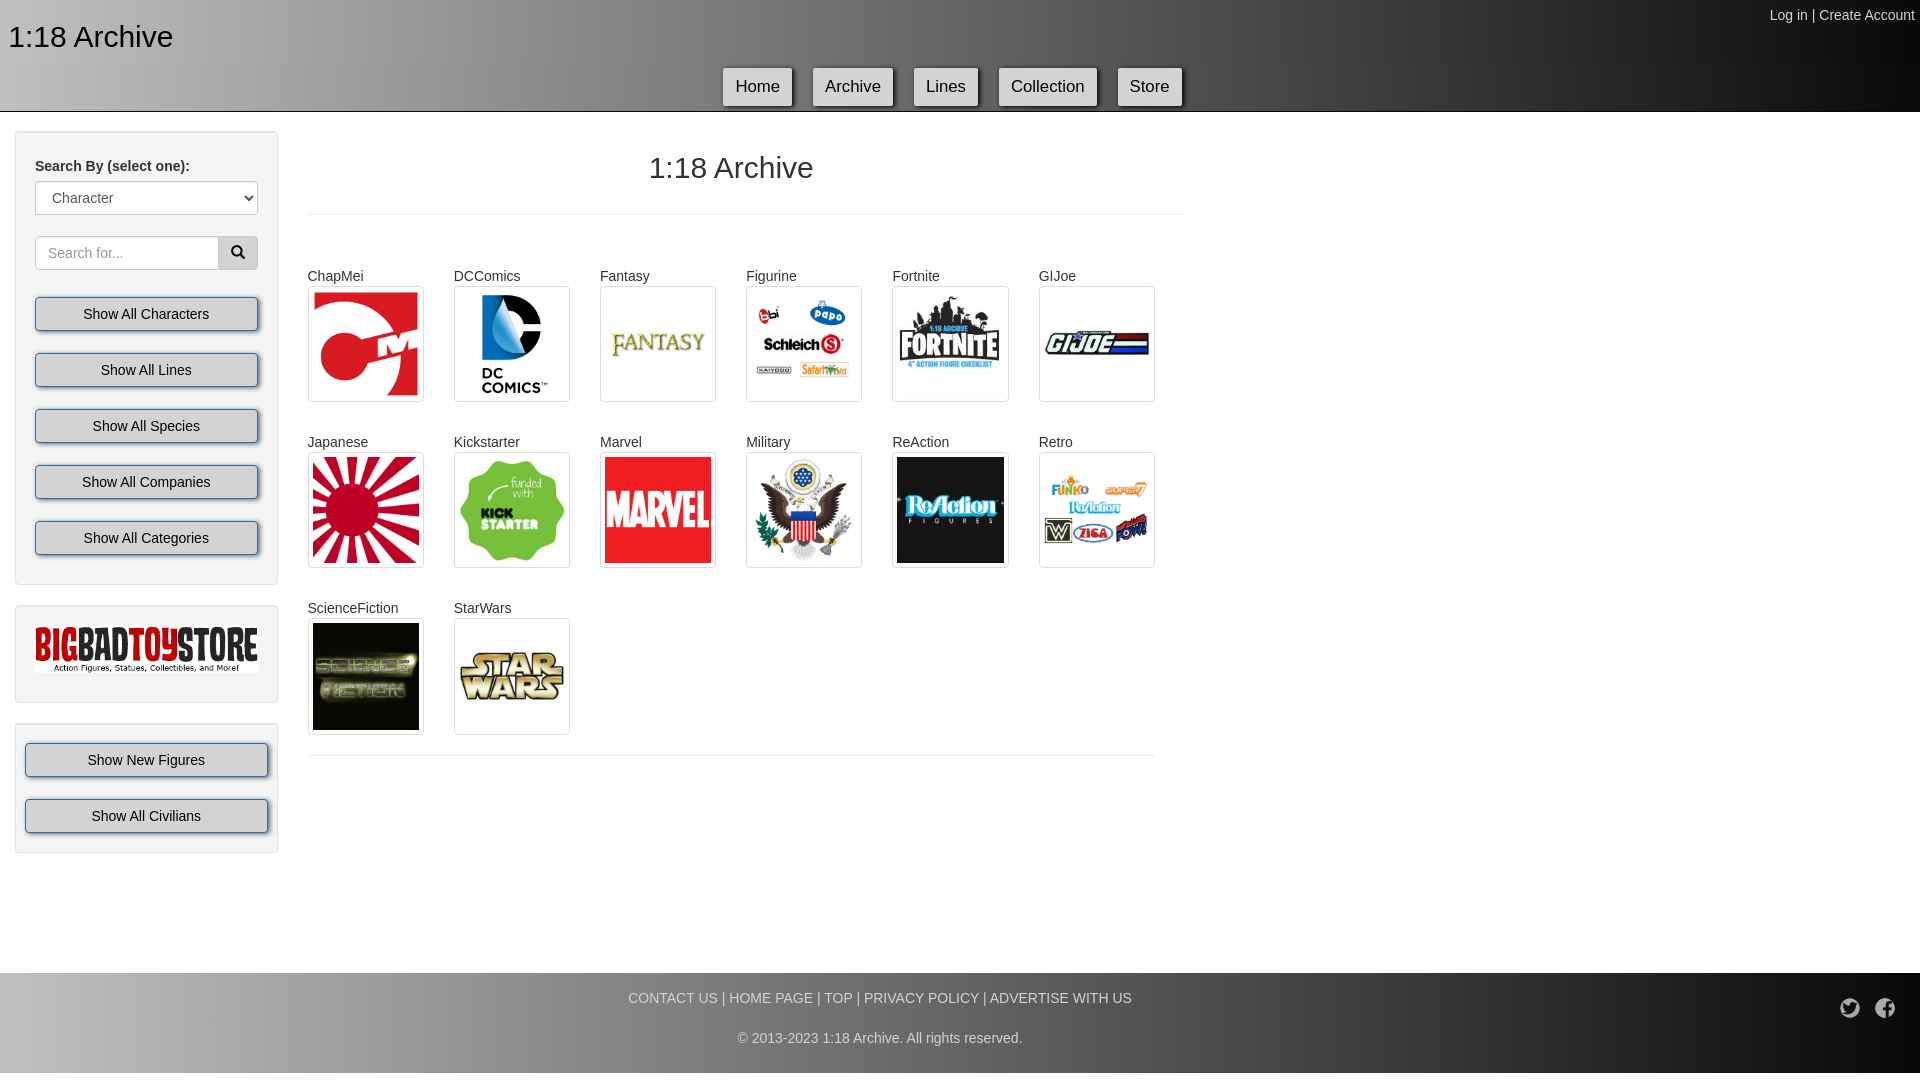 The width and height of the screenshot is (1920, 1080). What do you see at coordinates (146, 370) in the screenshot?
I see `Show All Lines` at bounding box center [146, 370].